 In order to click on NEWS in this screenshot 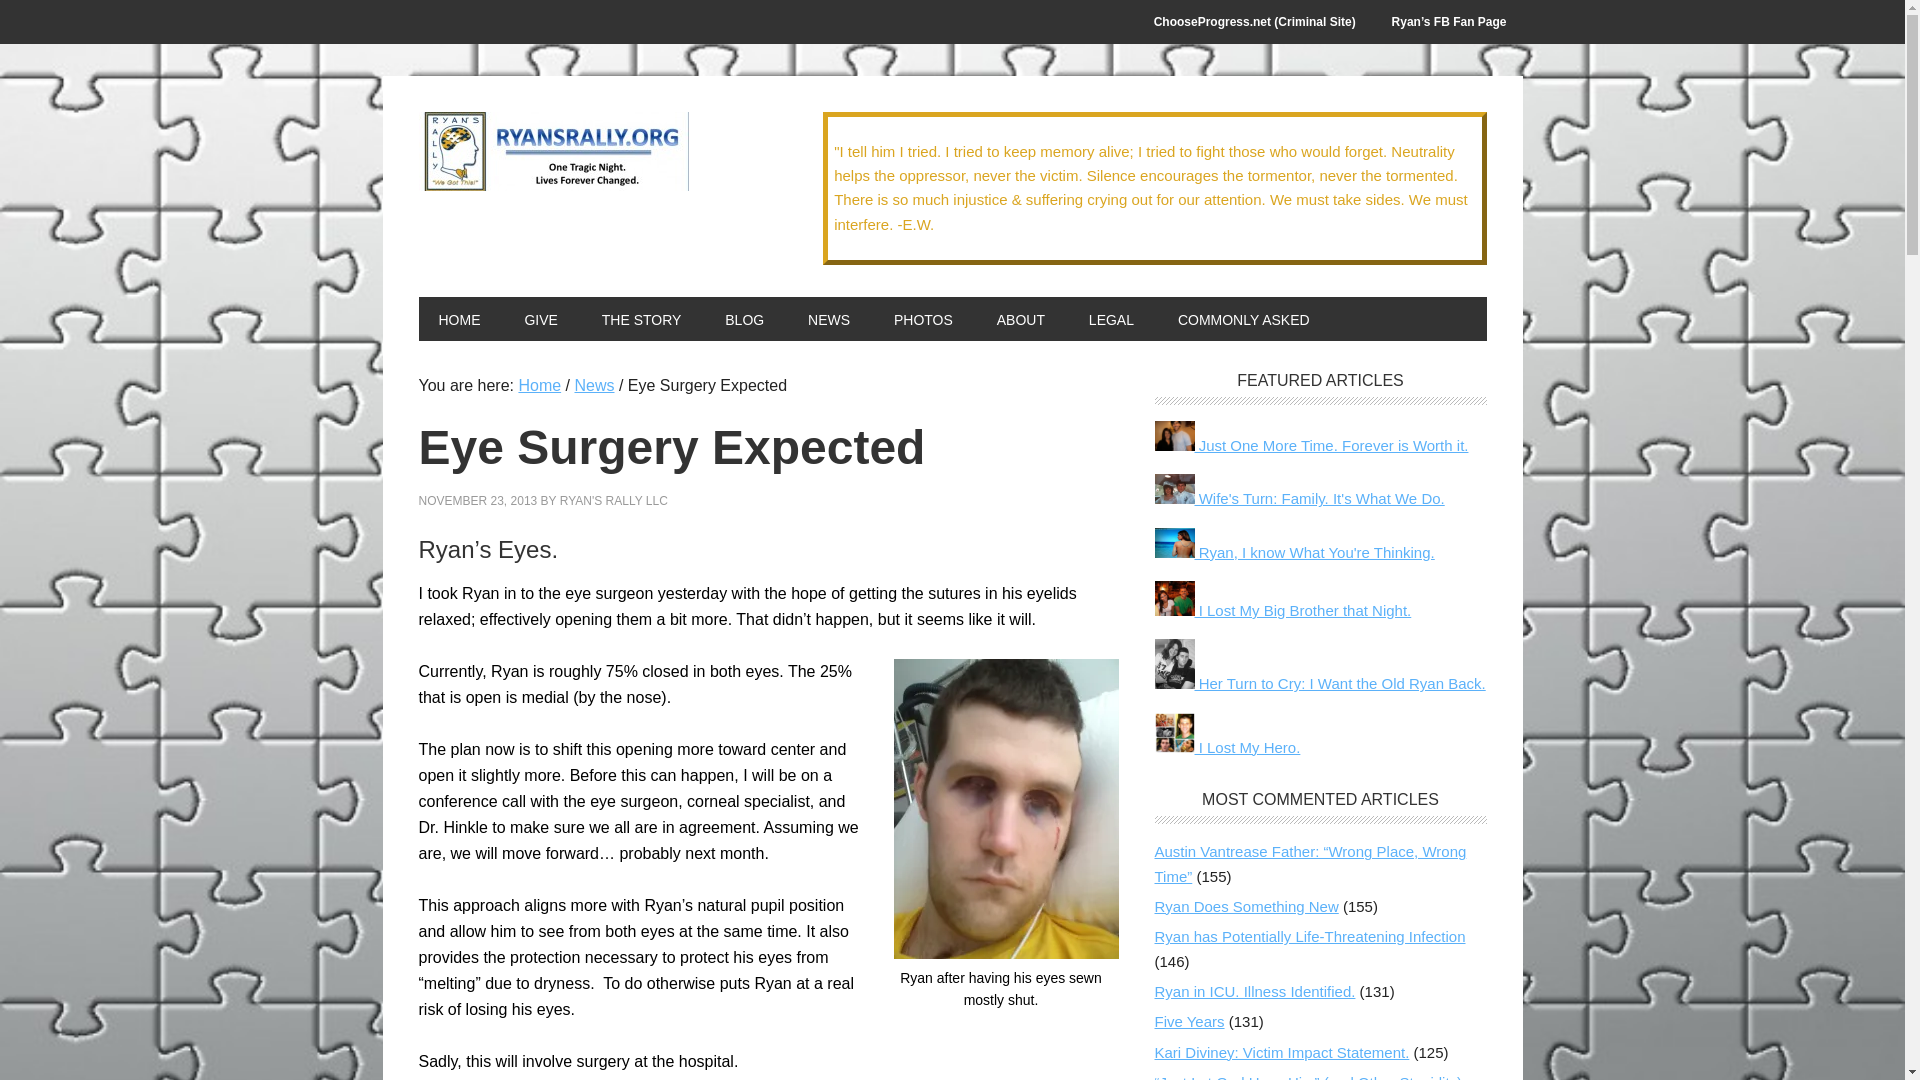, I will do `click(828, 319)`.